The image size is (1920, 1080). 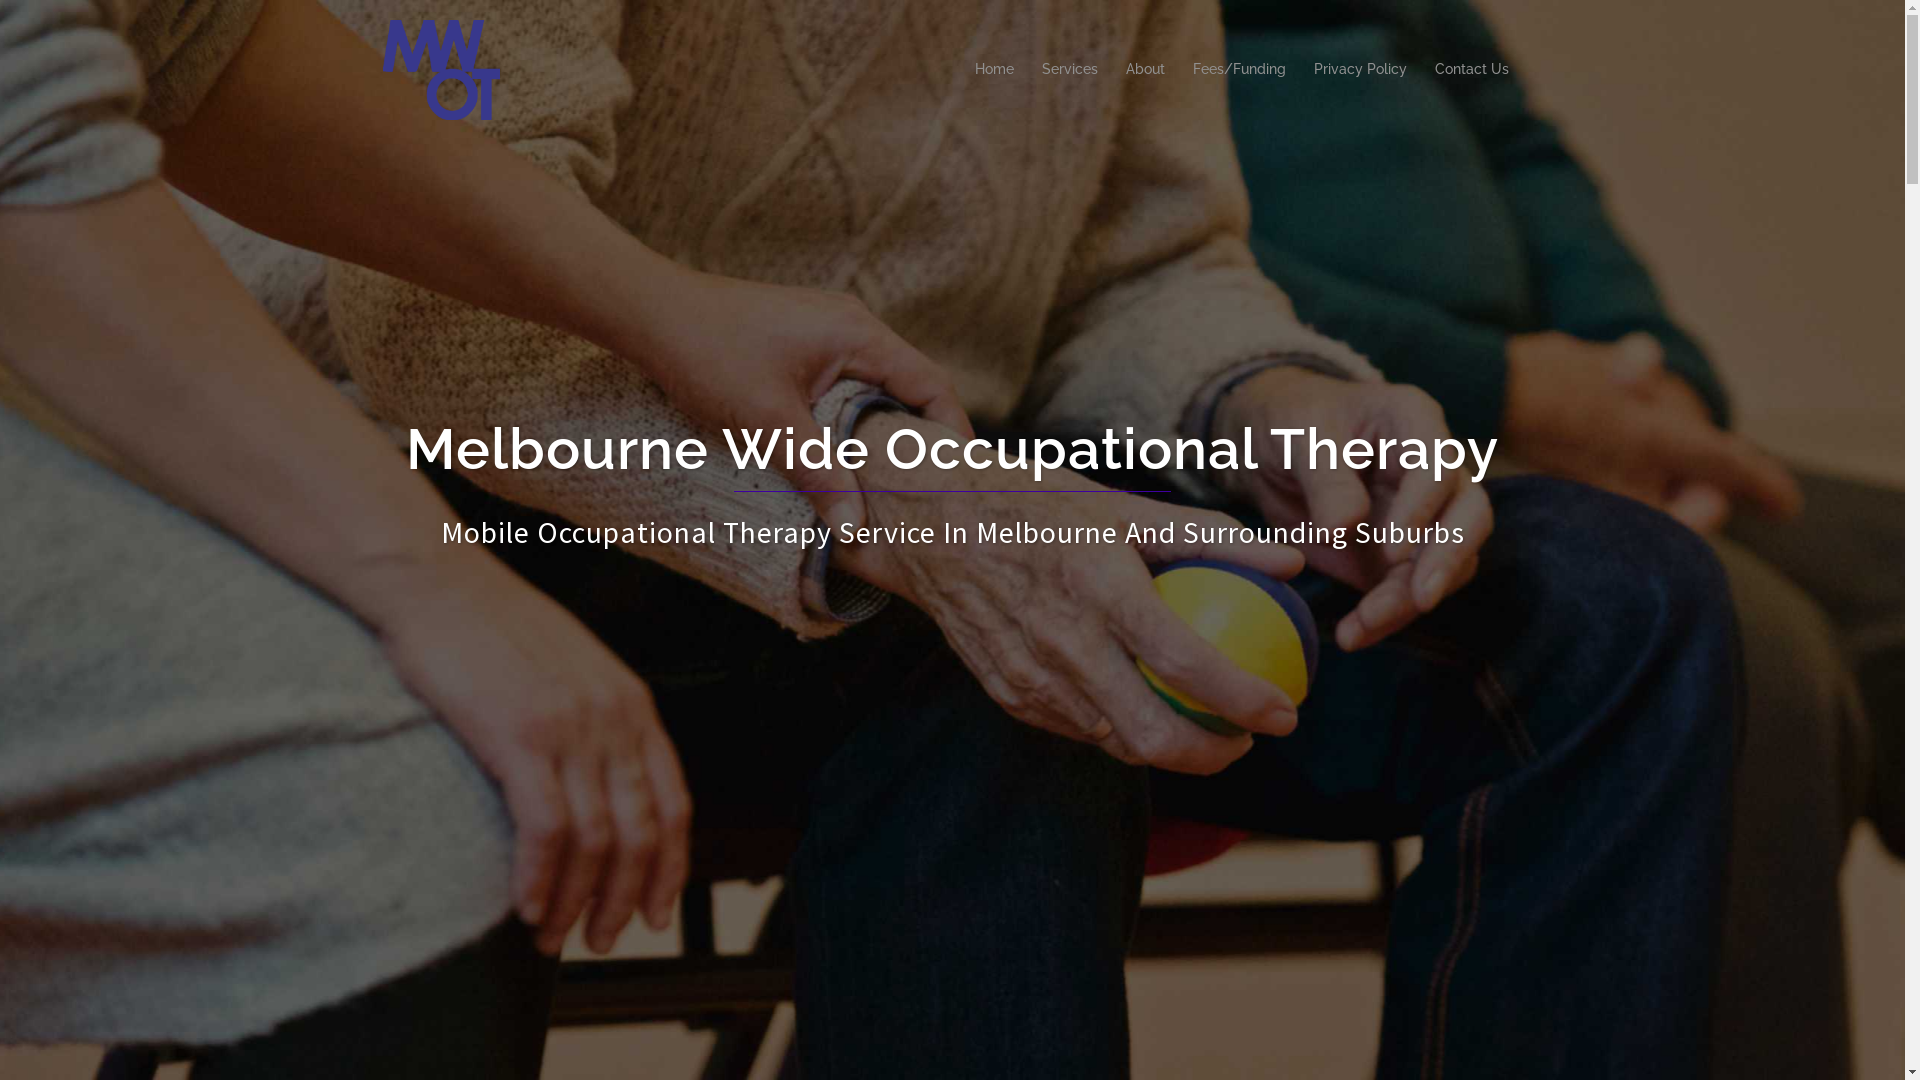 I want to click on Privacy Policy, so click(x=1360, y=70).